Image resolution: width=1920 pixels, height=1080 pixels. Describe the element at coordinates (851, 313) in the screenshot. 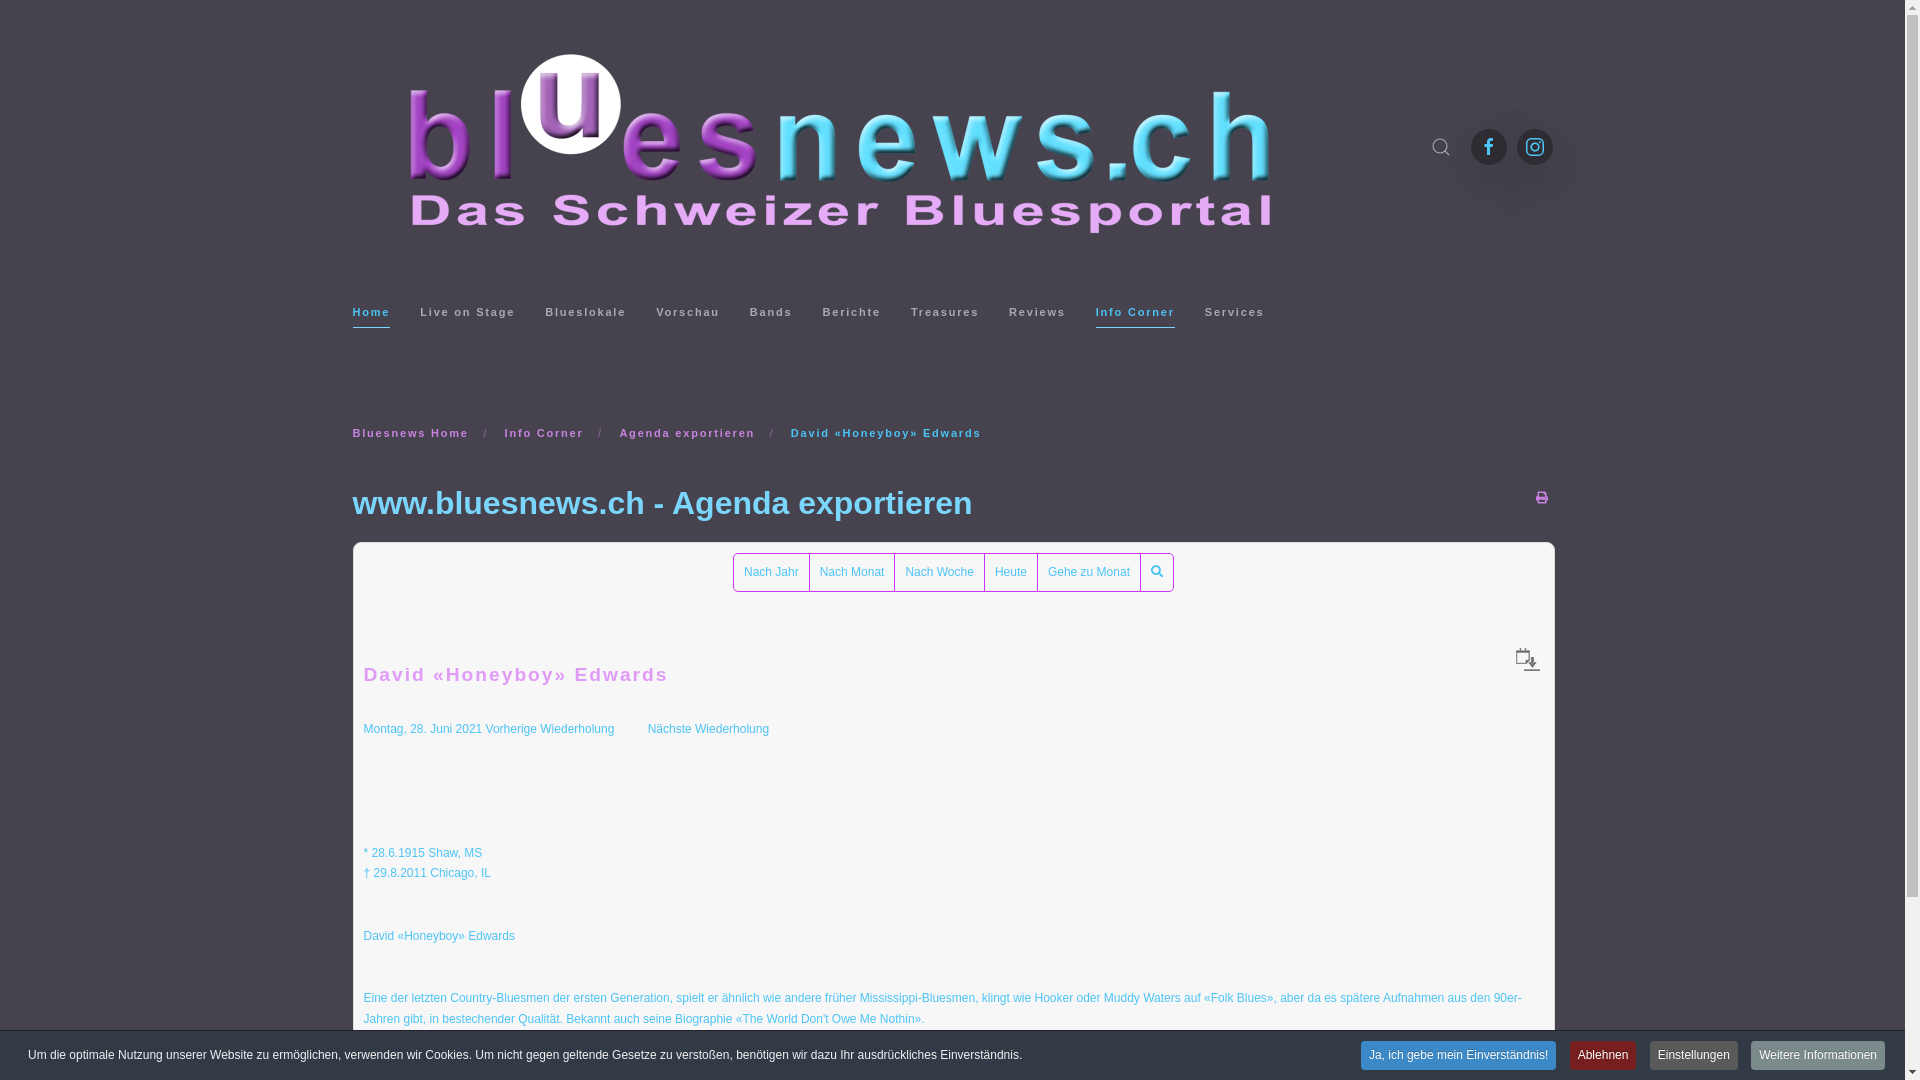

I see `Berichte` at that location.